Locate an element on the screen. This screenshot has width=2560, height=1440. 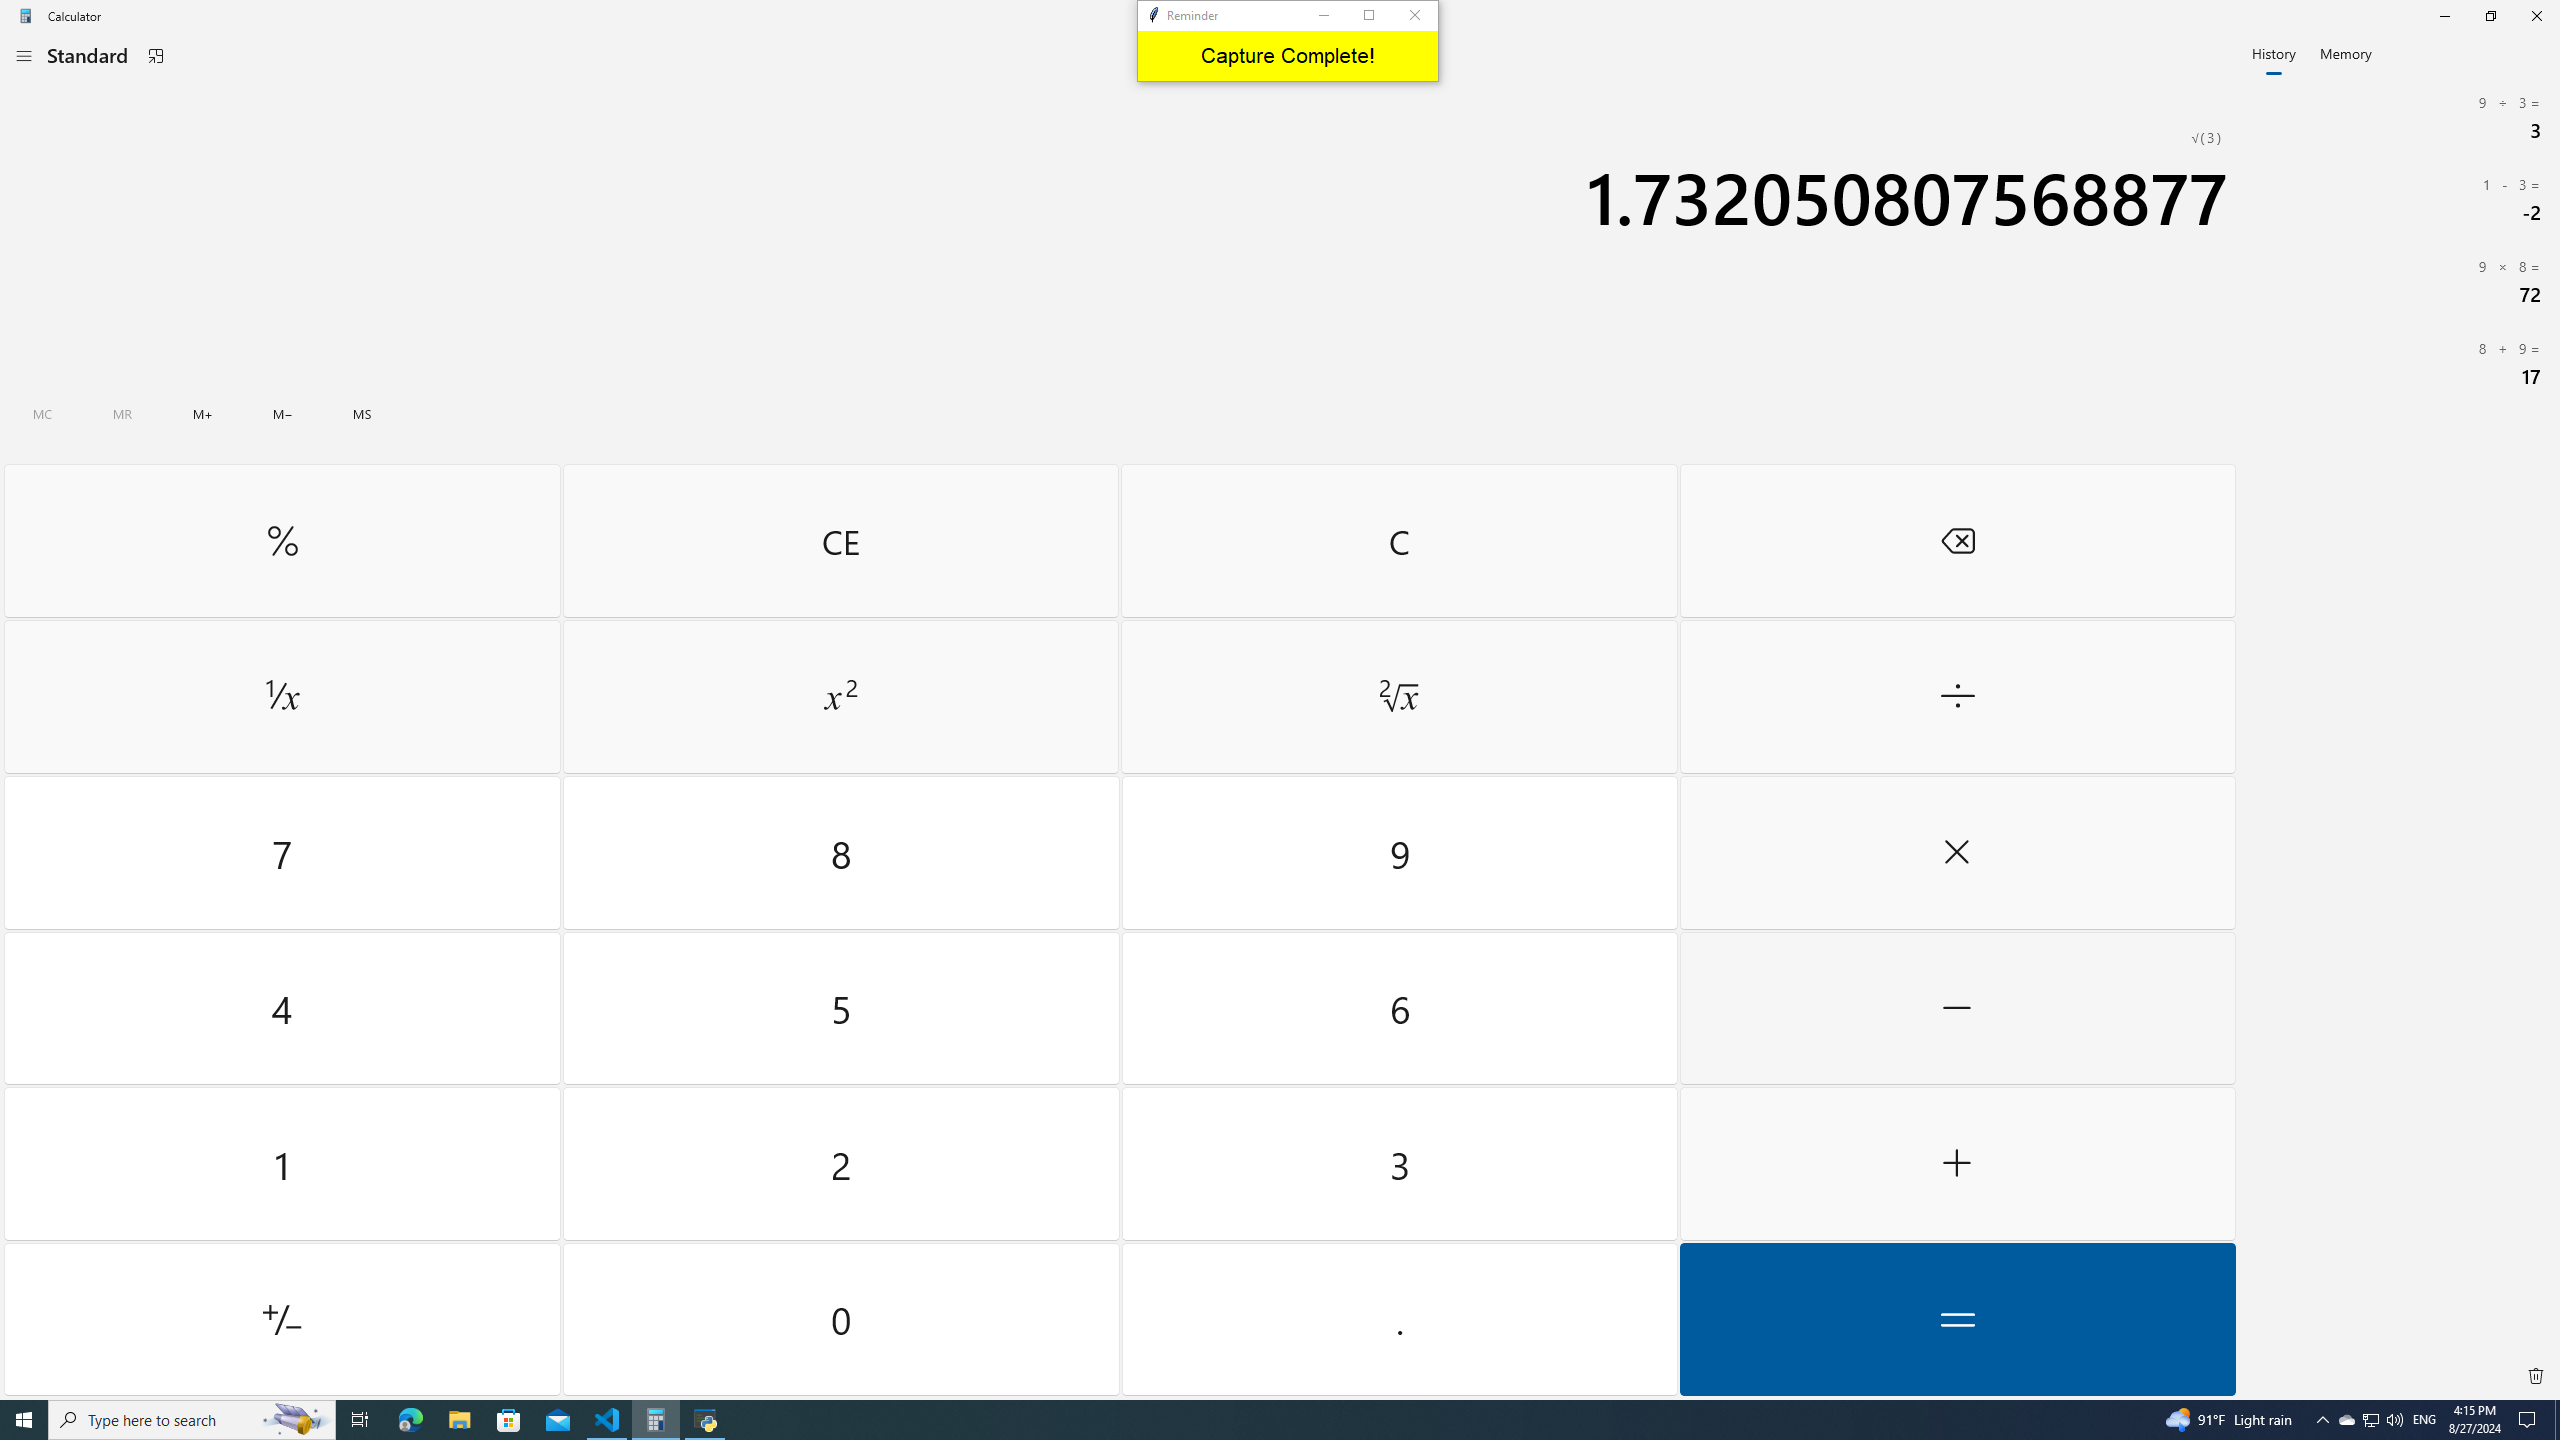
Backspace is located at coordinates (1956, 540).